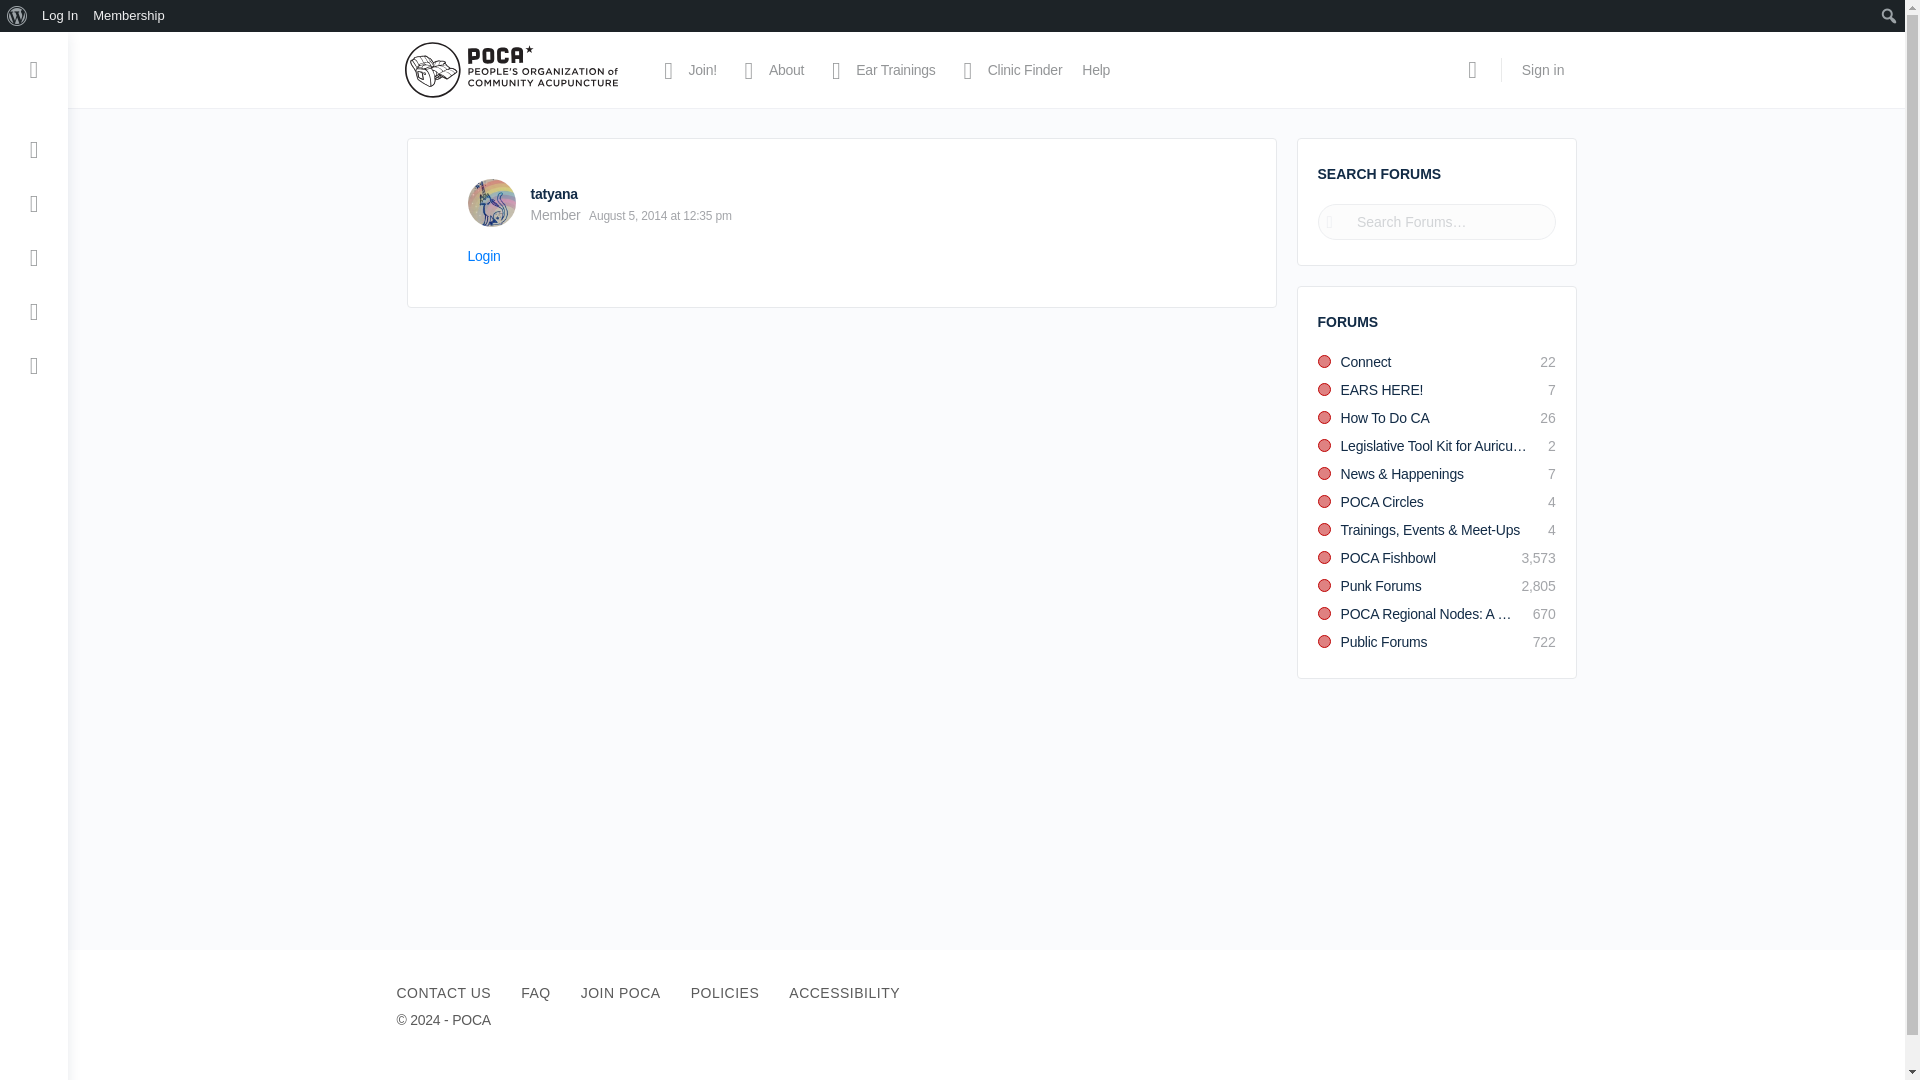  What do you see at coordinates (879, 70) in the screenshot?
I see `Ear Trainings` at bounding box center [879, 70].